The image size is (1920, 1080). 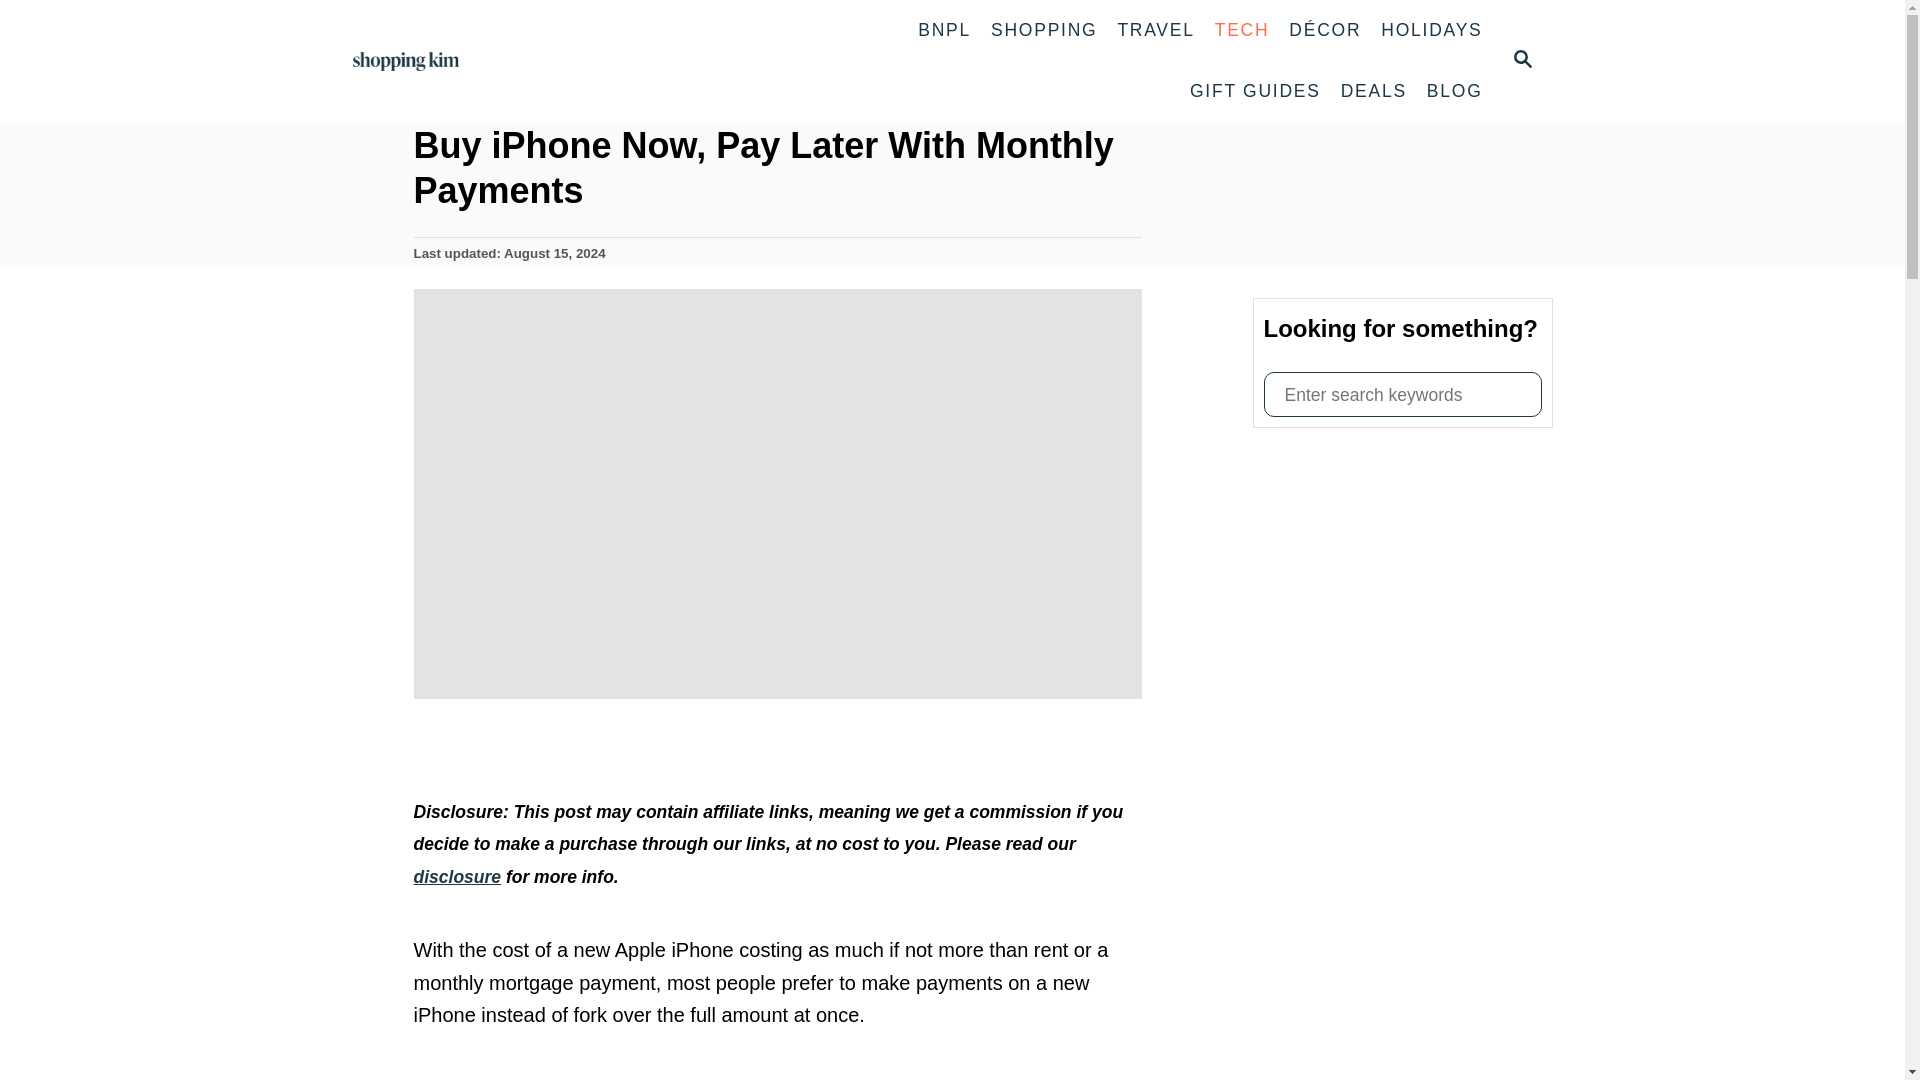 What do you see at coordinates (944, 30) in the screenshot?
I see `BNPL` at bounding box center [944, 30].